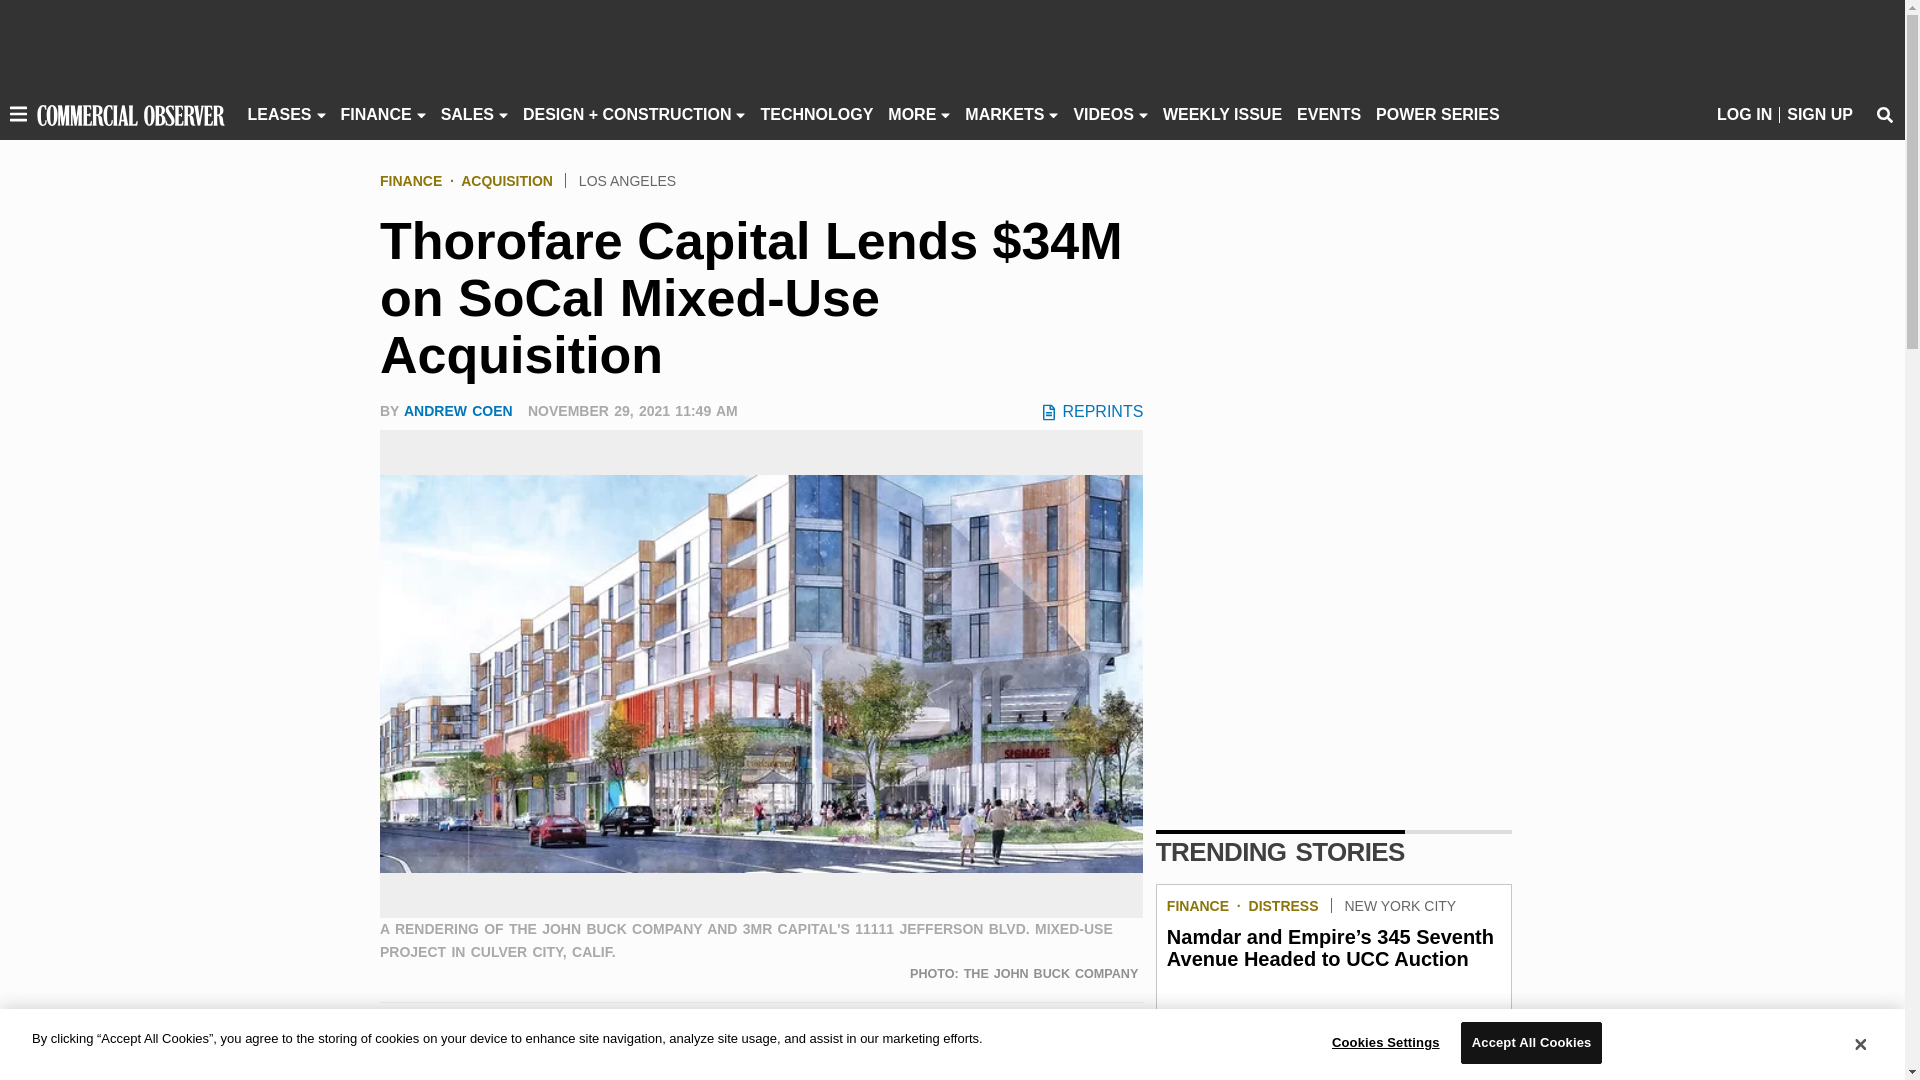 This screenshot has height=1080, width=1920. Describe the element at coordinates (816, 114) in the screenshot. I see `TECHNOLOGY` at that location.